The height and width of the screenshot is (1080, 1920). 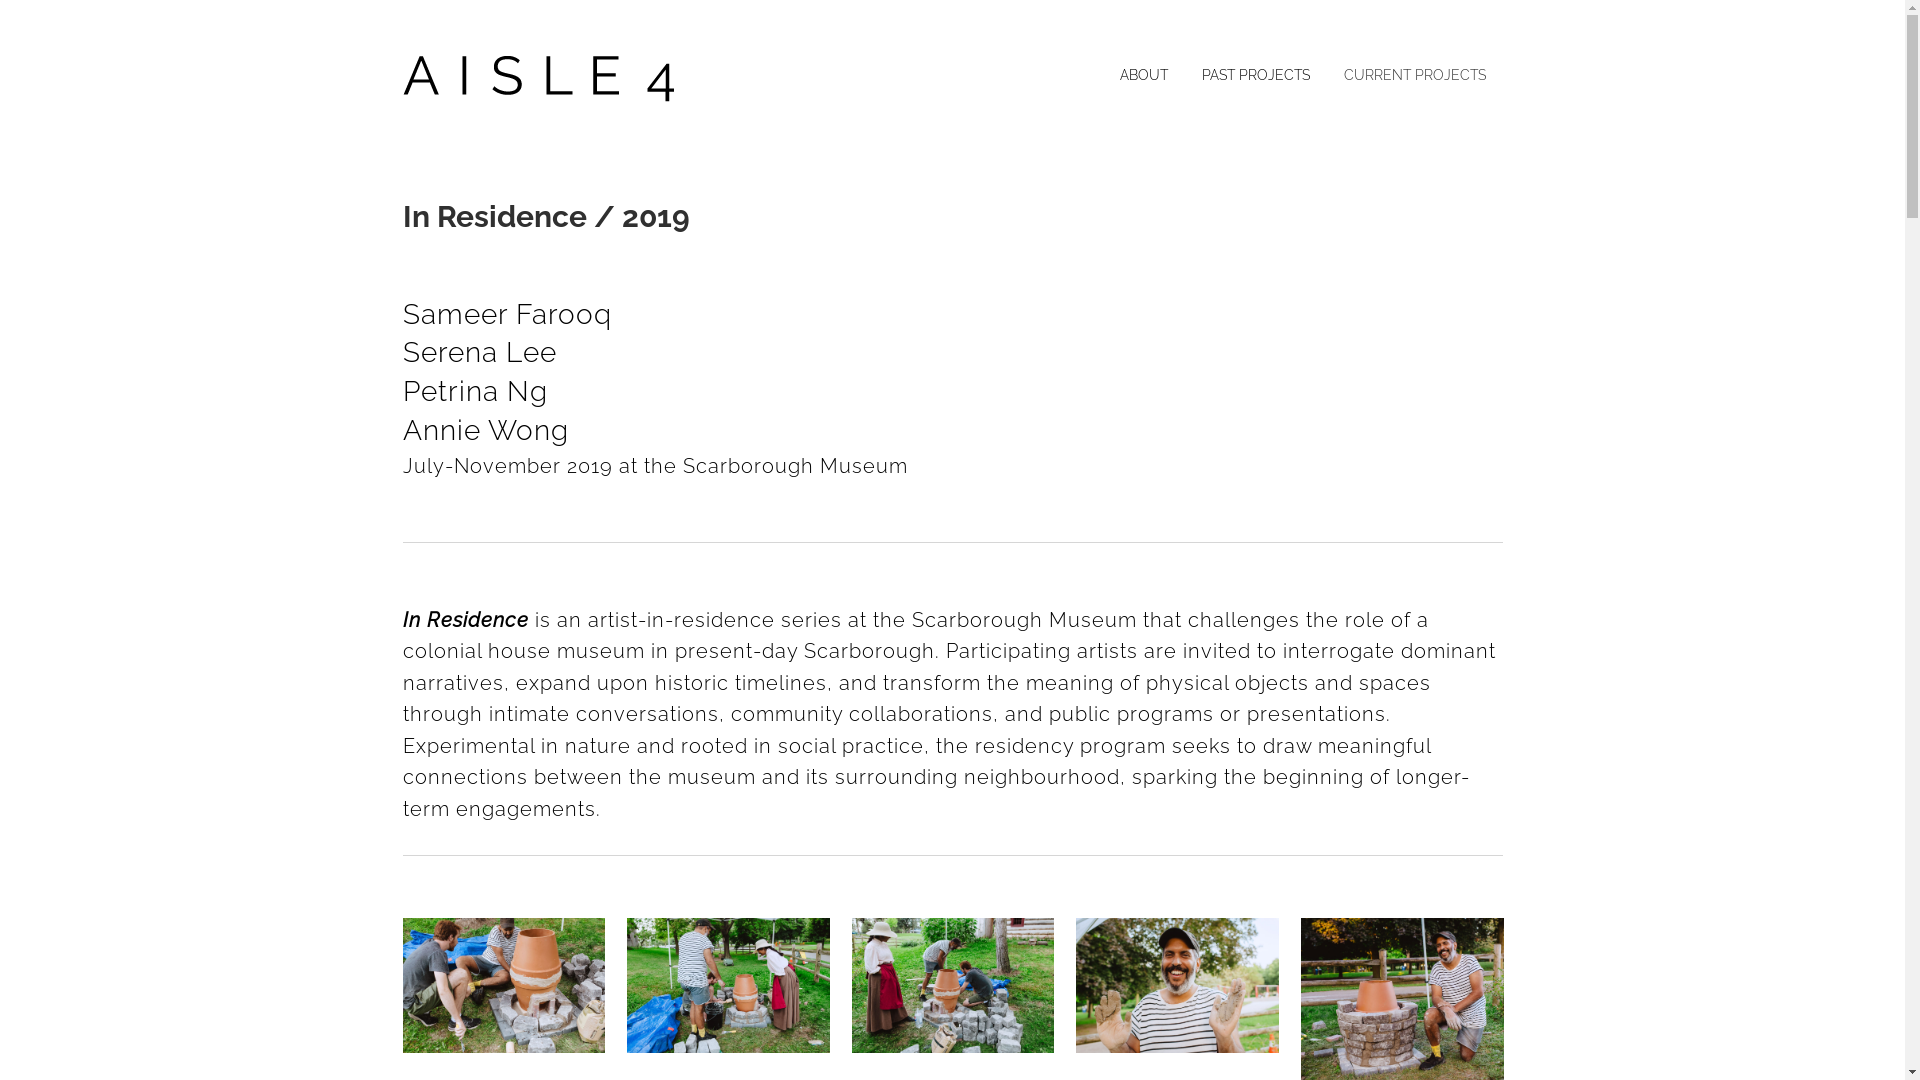 What do you see at coordinates (1255, 75) in the screenshot?
I see `PAST PROJECTS` at bounding box center [1255, 75].